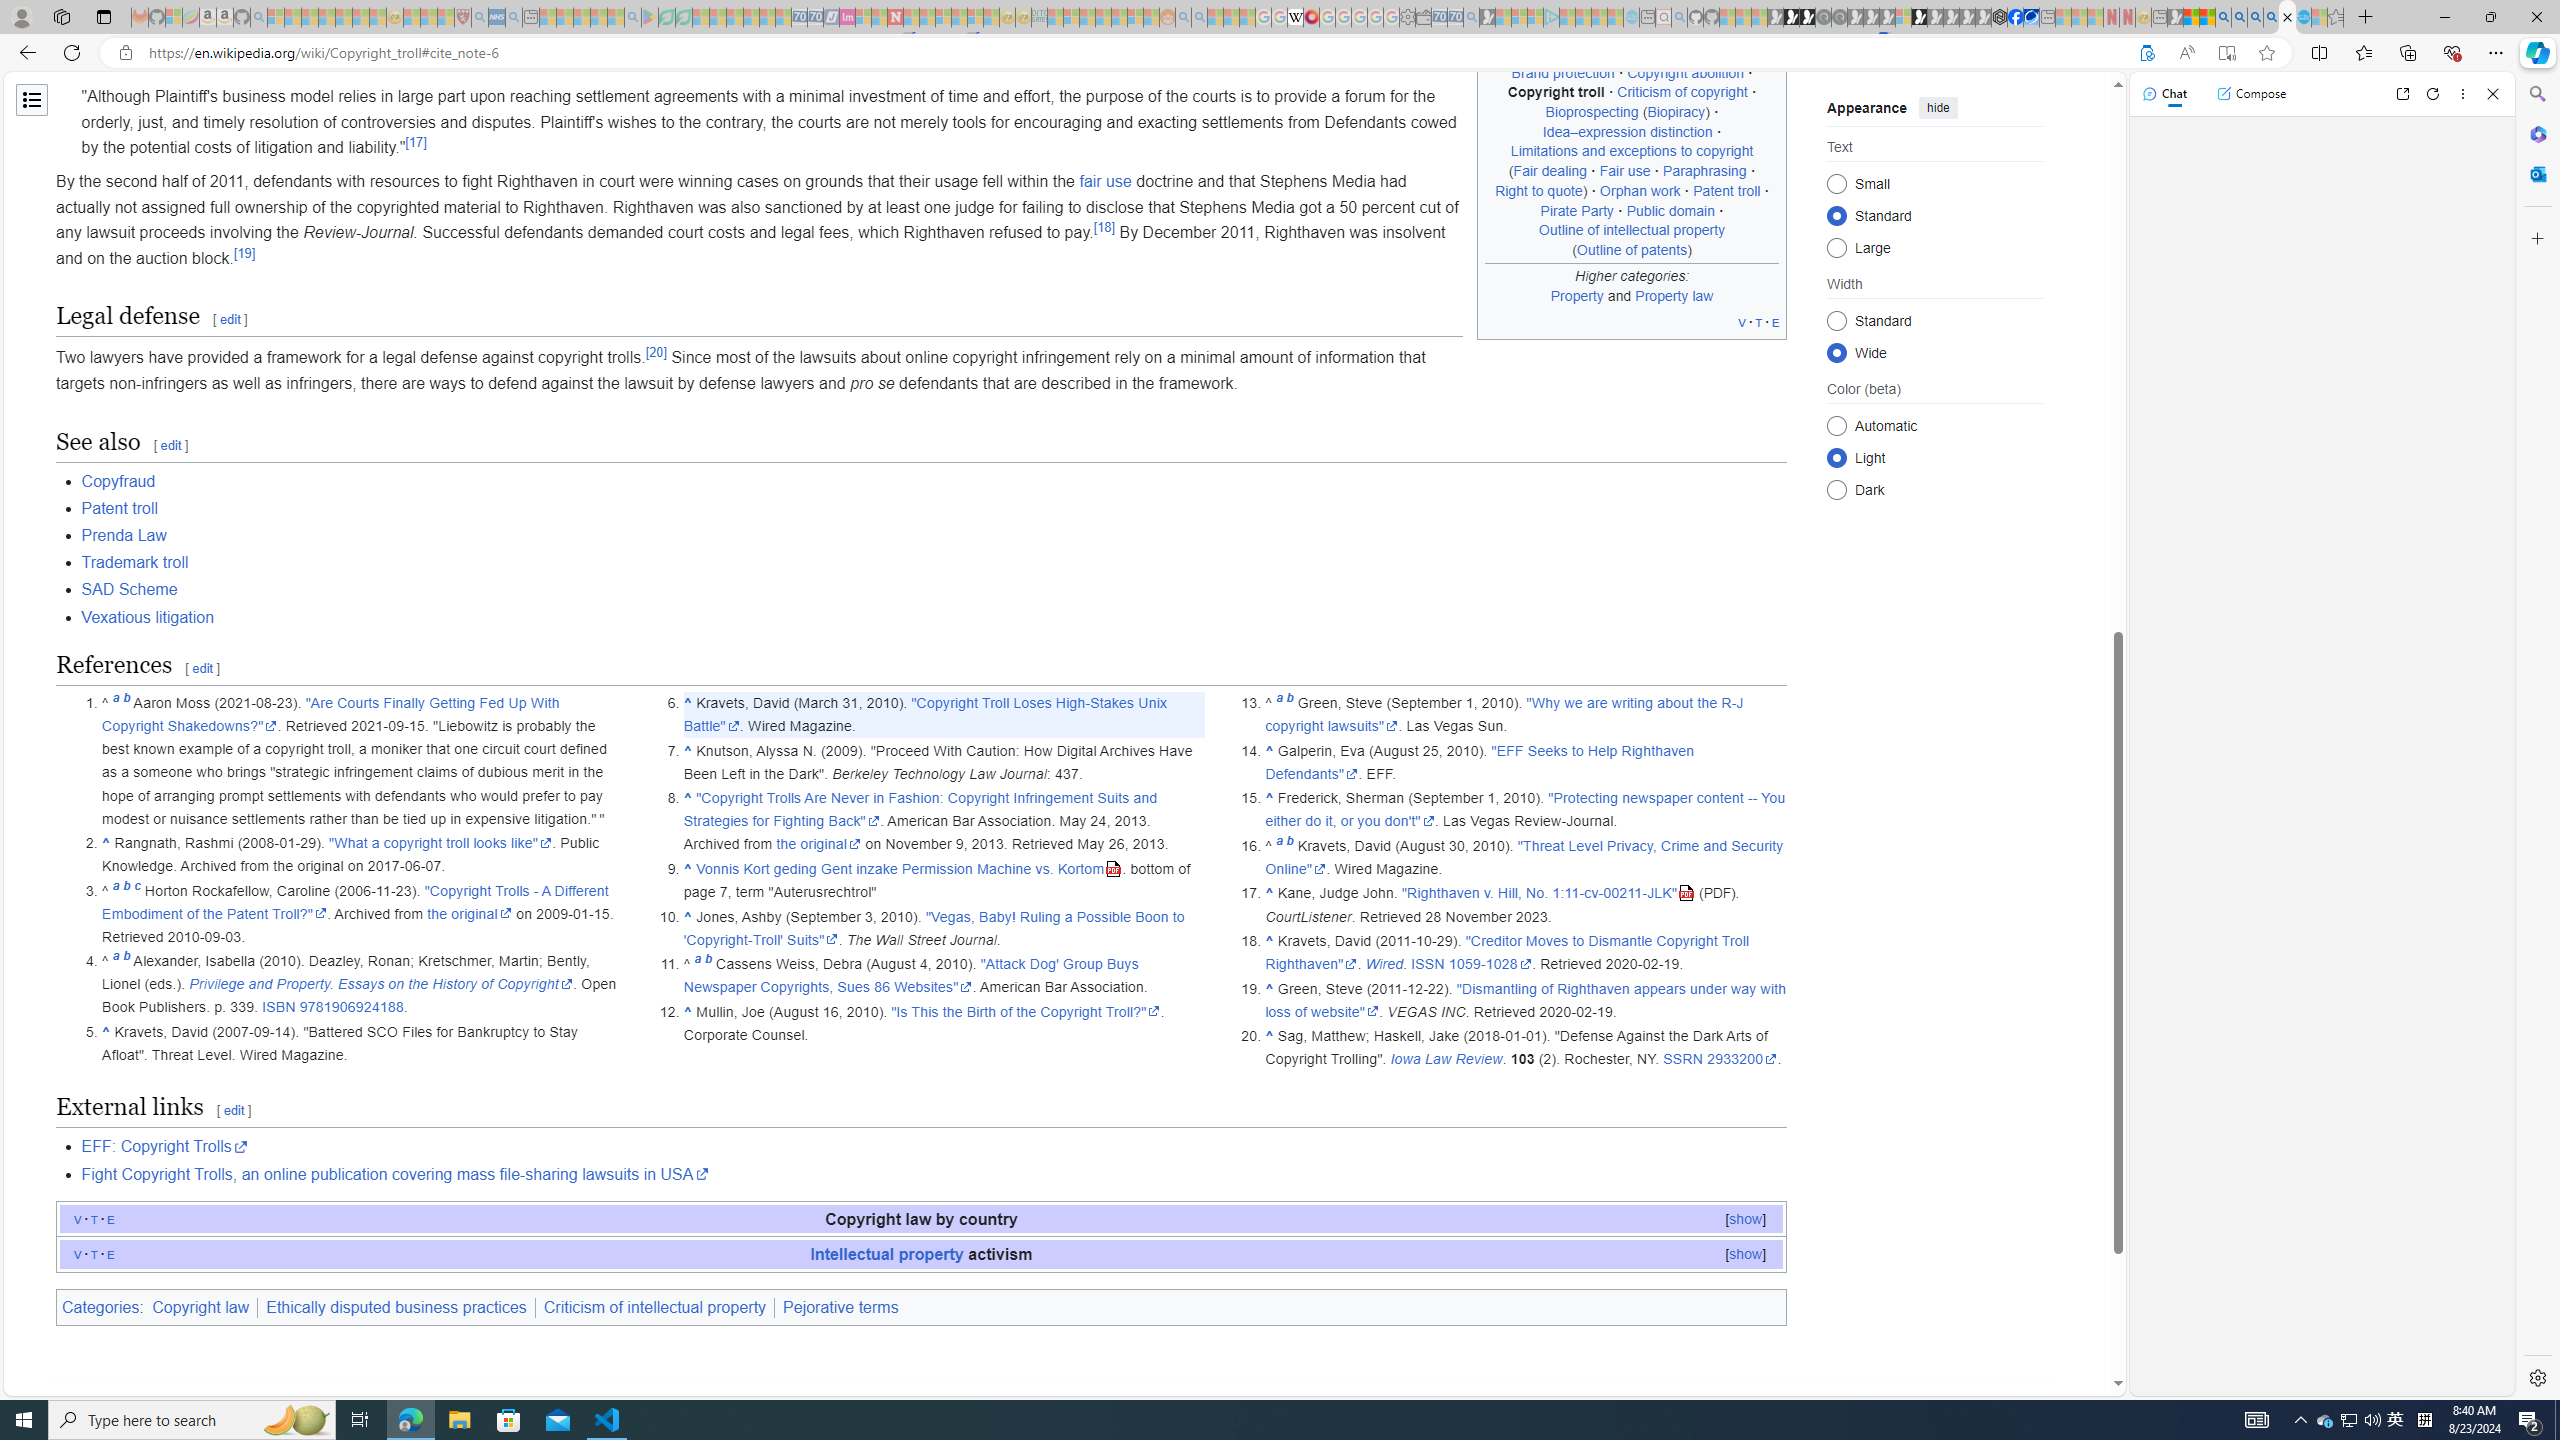  I want to click on Criticism of intellectual property, so click(655, 1306).